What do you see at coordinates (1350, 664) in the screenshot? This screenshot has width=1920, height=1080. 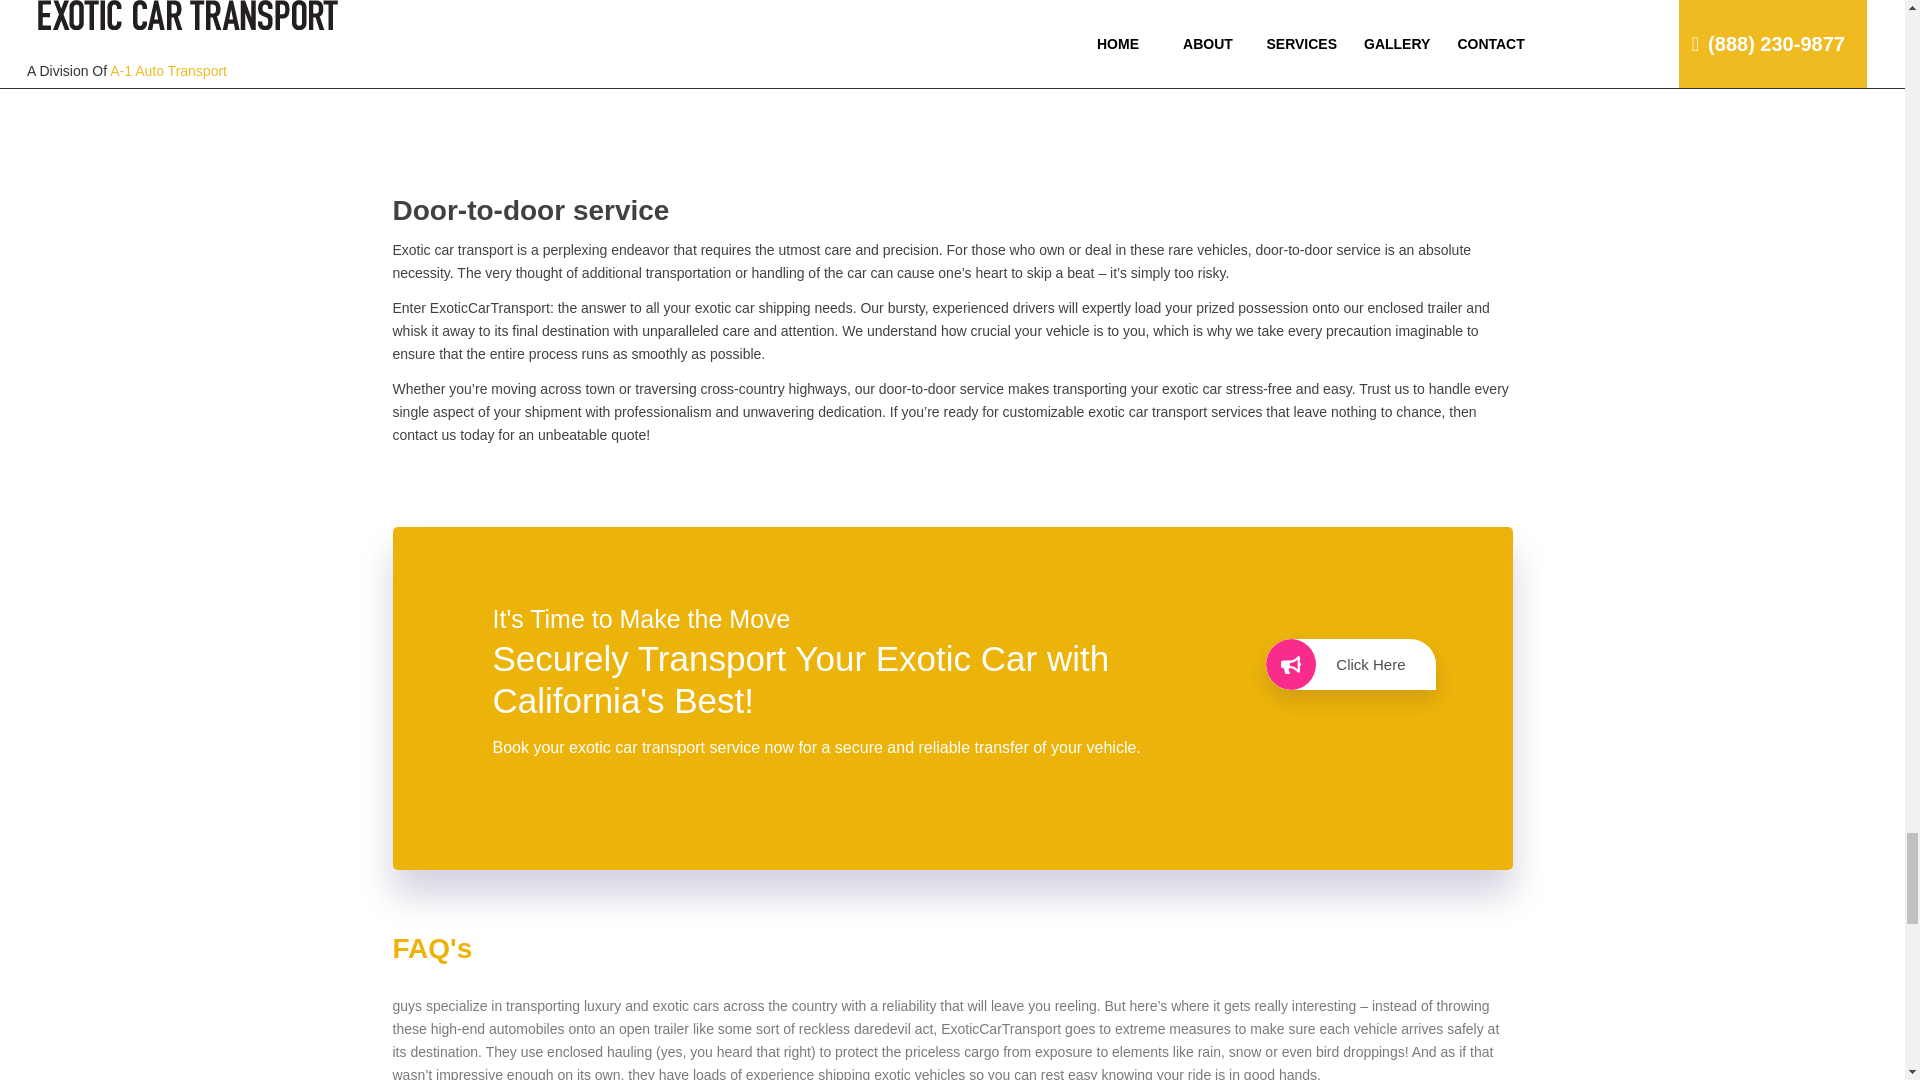 I see `Click Here` at bounding box center [1350, 664].